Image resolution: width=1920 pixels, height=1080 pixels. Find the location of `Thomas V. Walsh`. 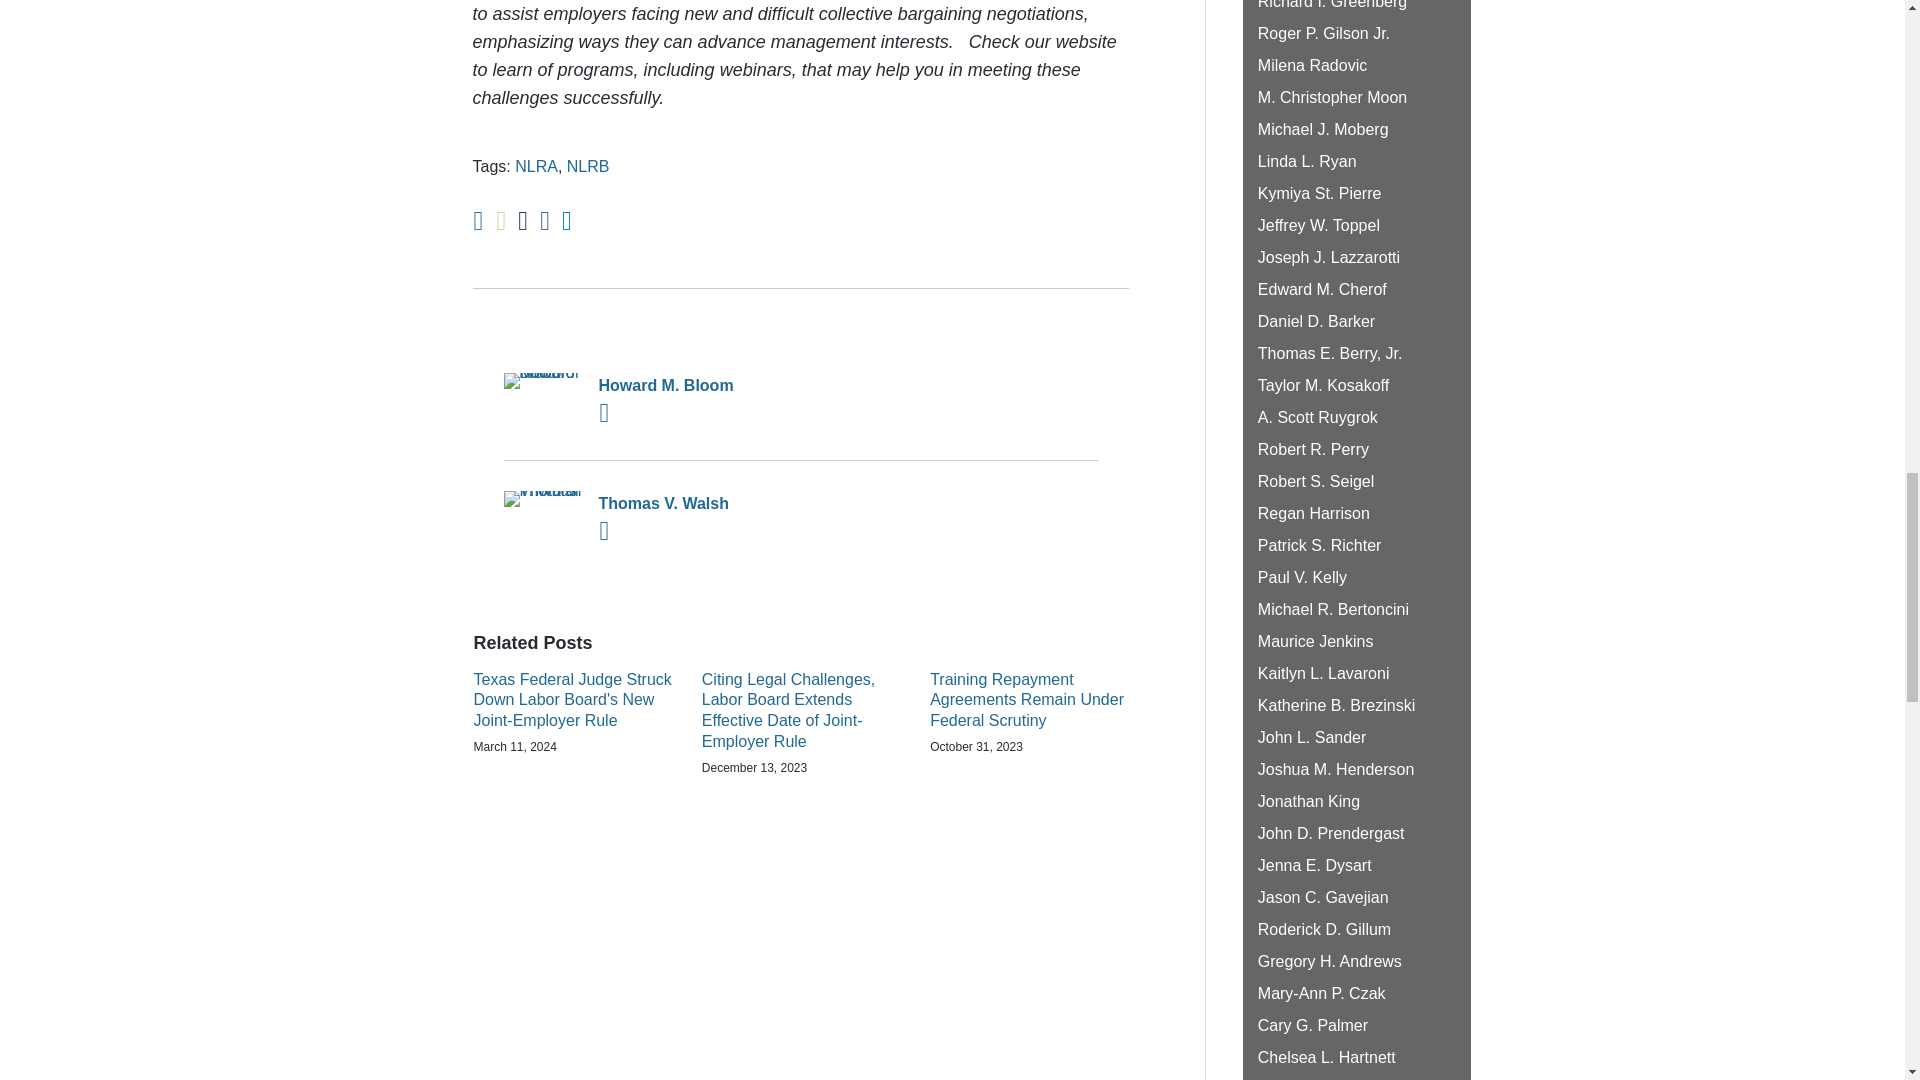

Thomas V. Walsh is located at coordinates (800, 504).